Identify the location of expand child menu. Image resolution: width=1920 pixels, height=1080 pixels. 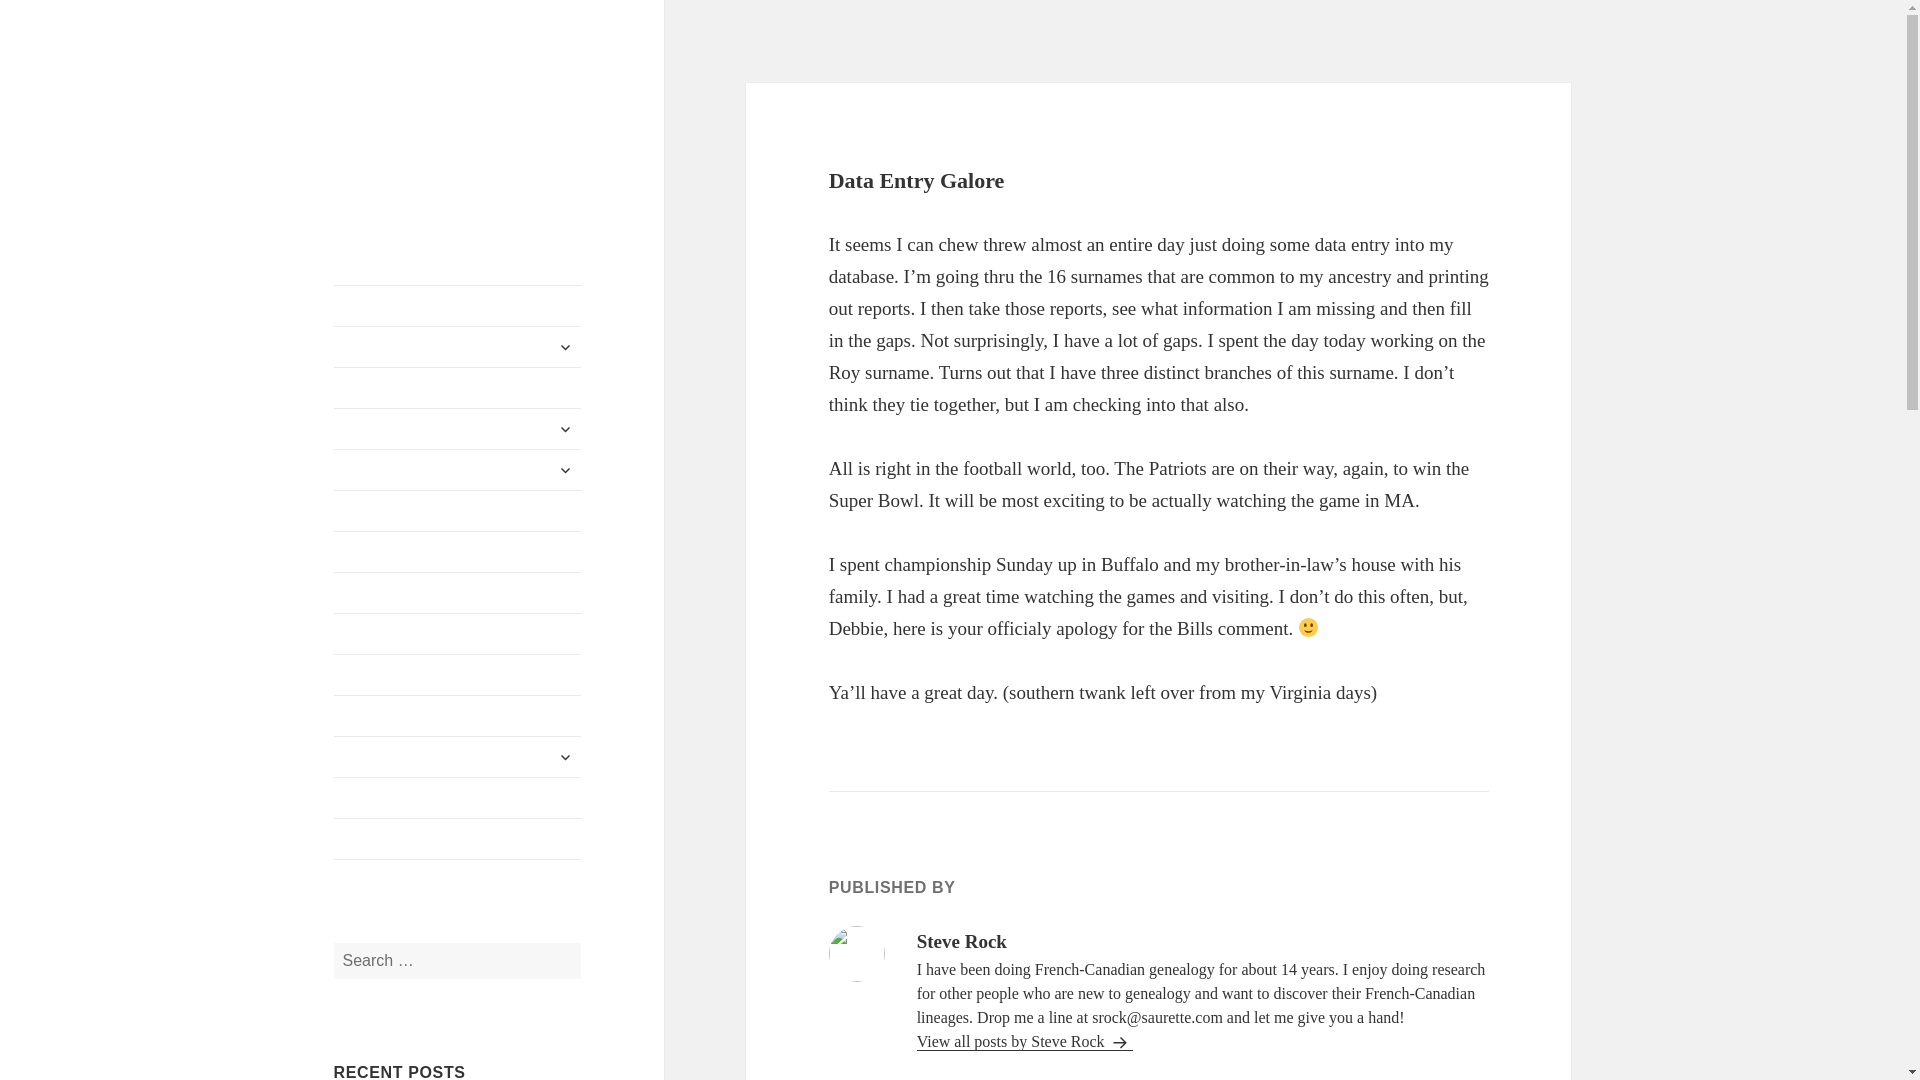
(565, 346).